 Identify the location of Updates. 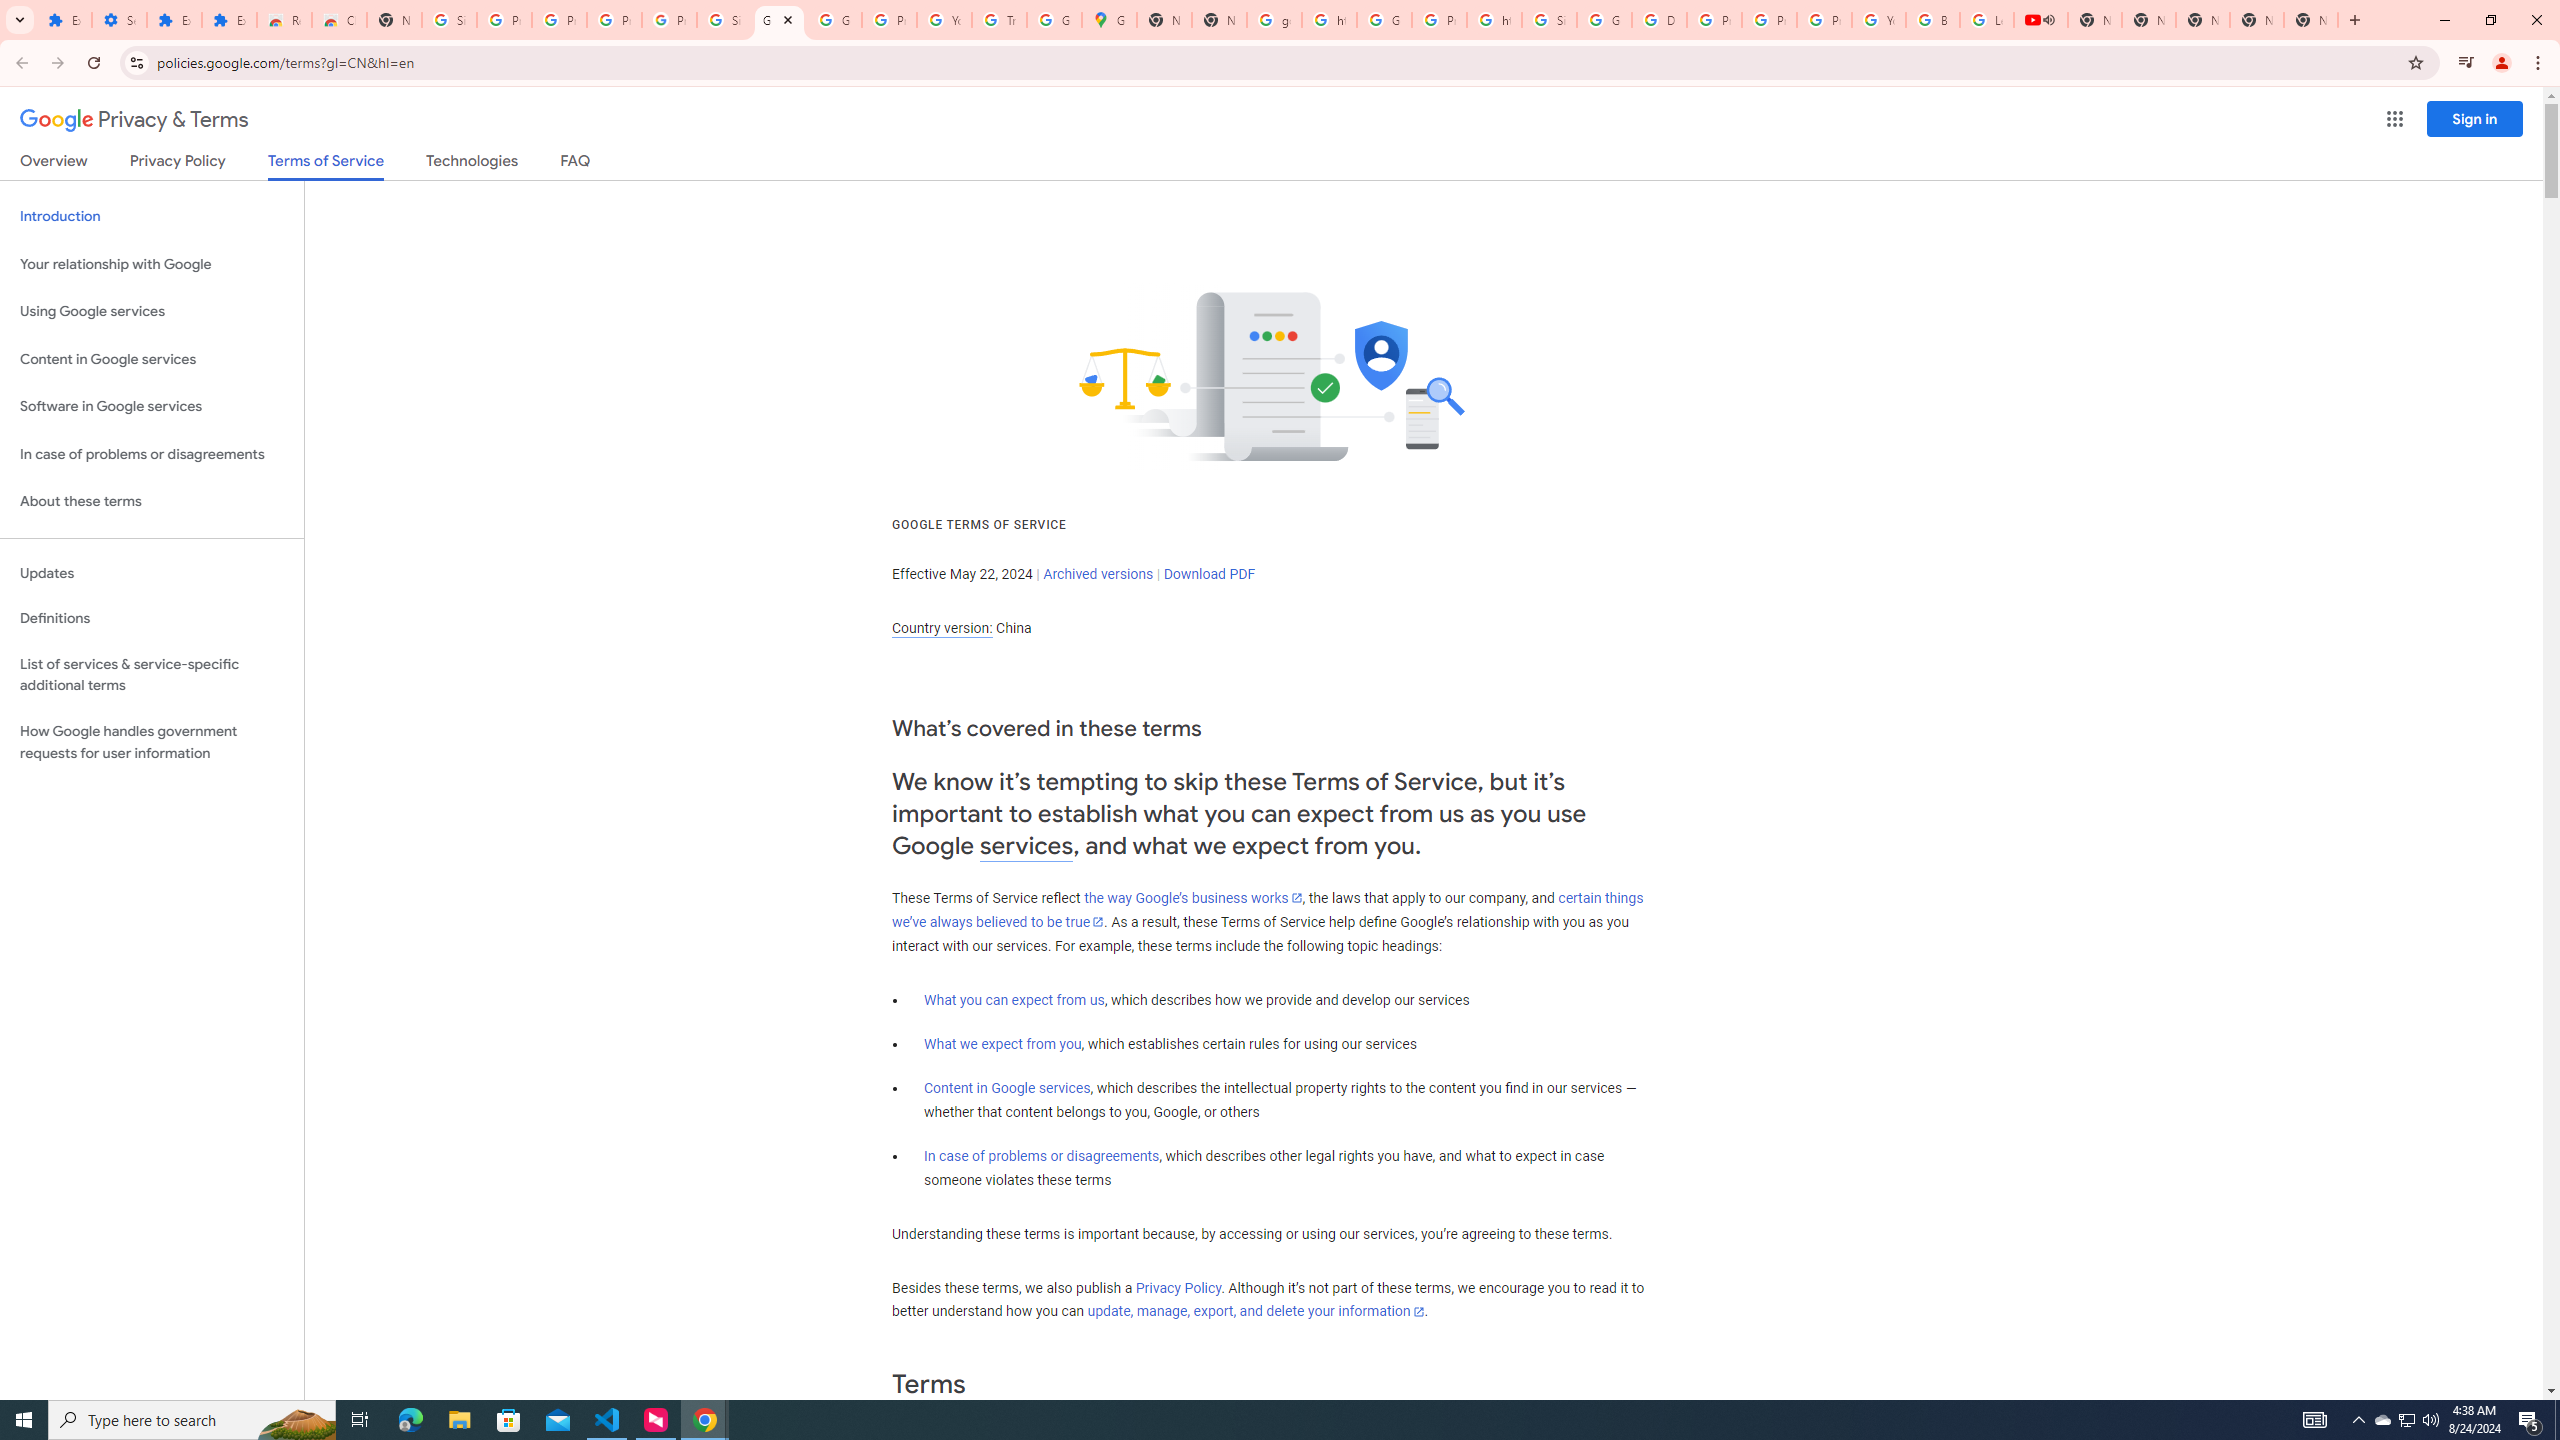
(152, 574).